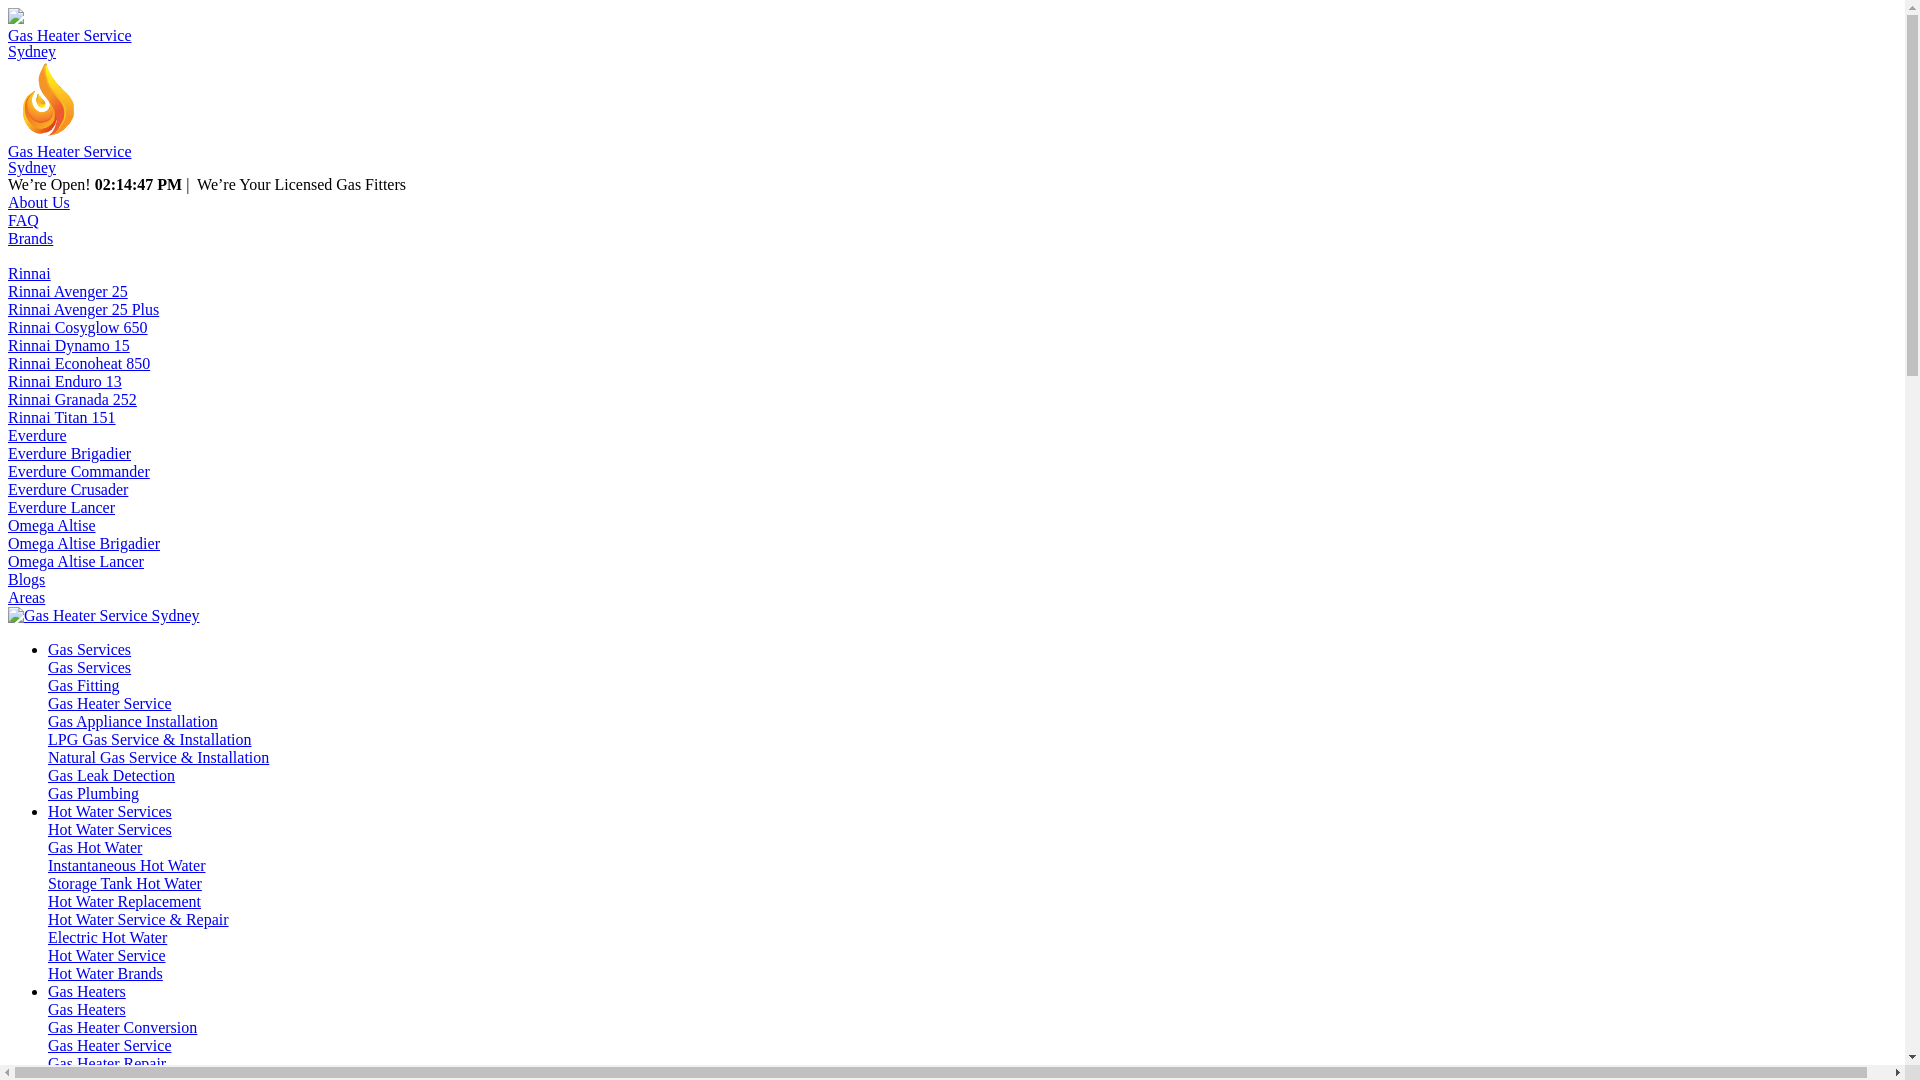  What do you see at coordinates (84, 686) in the screenshot?
I see `Gas Fitting` at bounding box center [84, 686].